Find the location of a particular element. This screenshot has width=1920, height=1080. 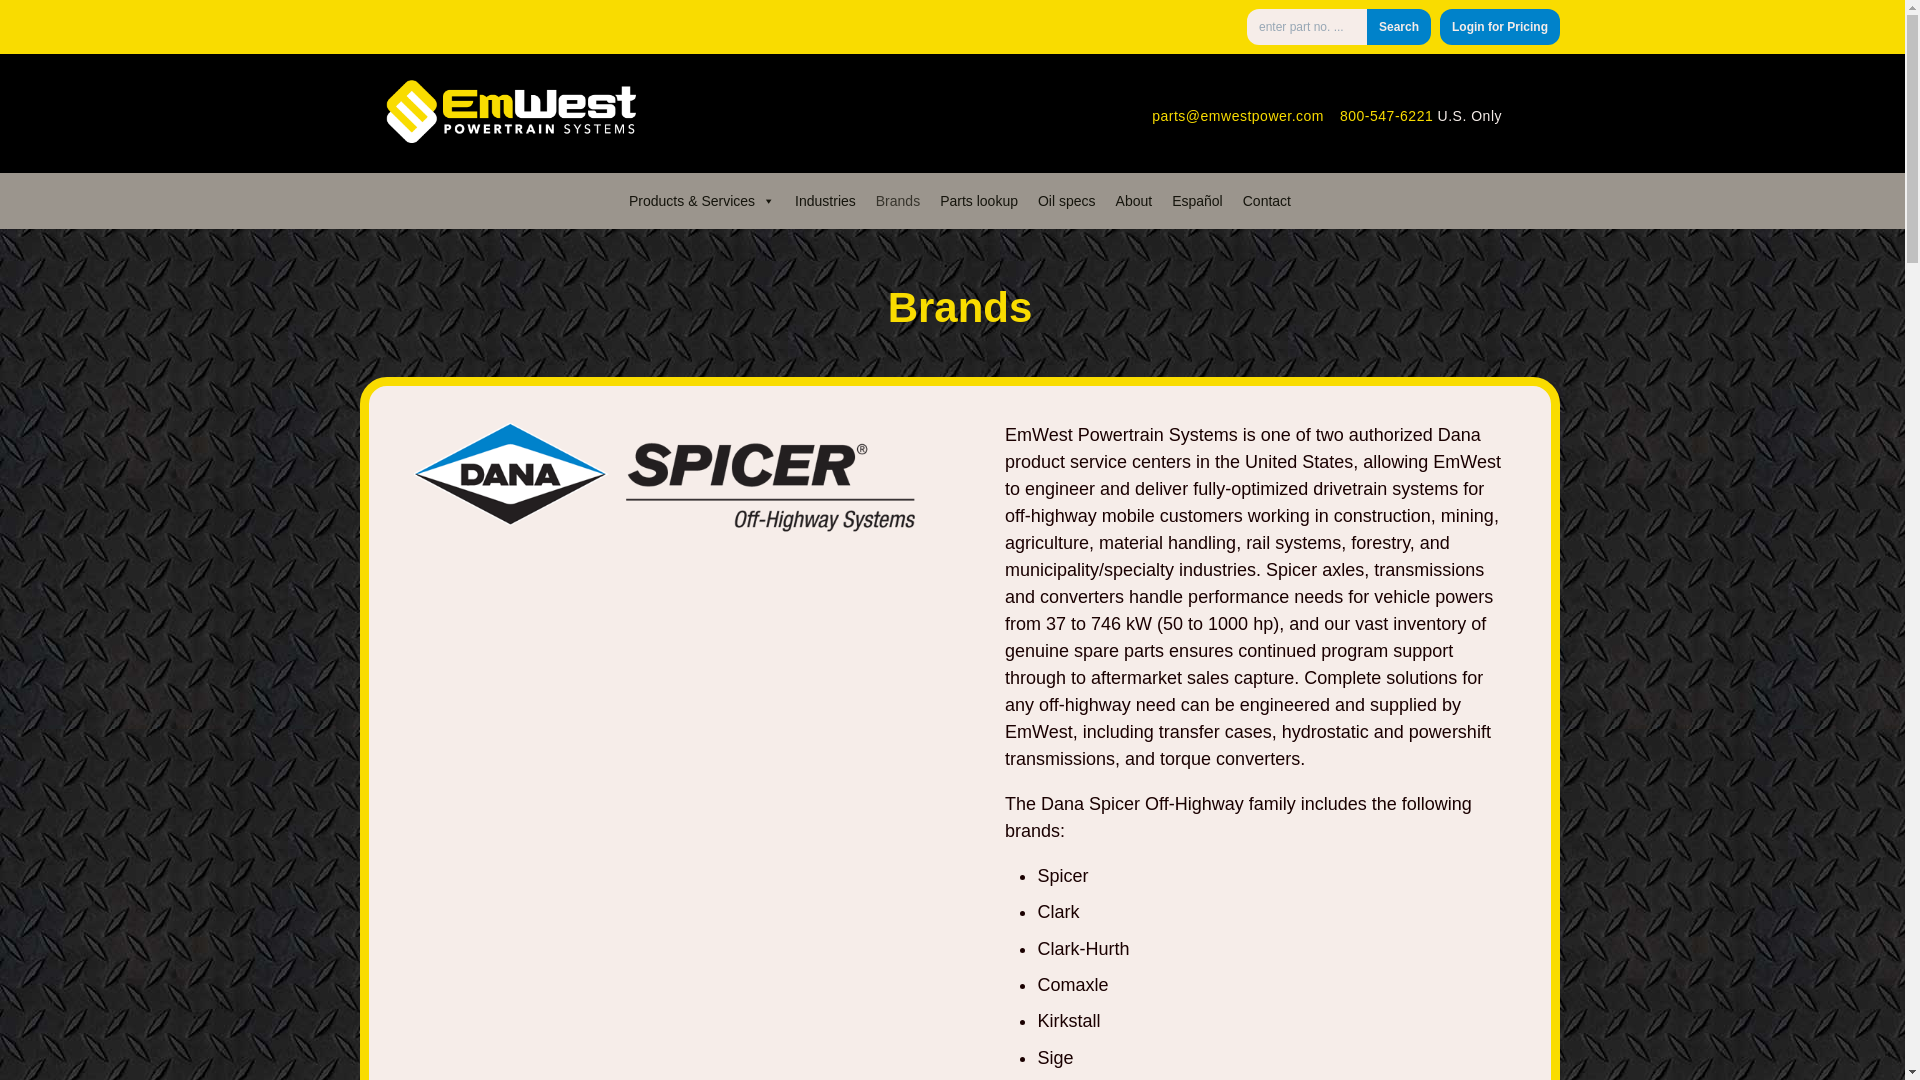

LinkedIn is located at coordinates (1534, 113).